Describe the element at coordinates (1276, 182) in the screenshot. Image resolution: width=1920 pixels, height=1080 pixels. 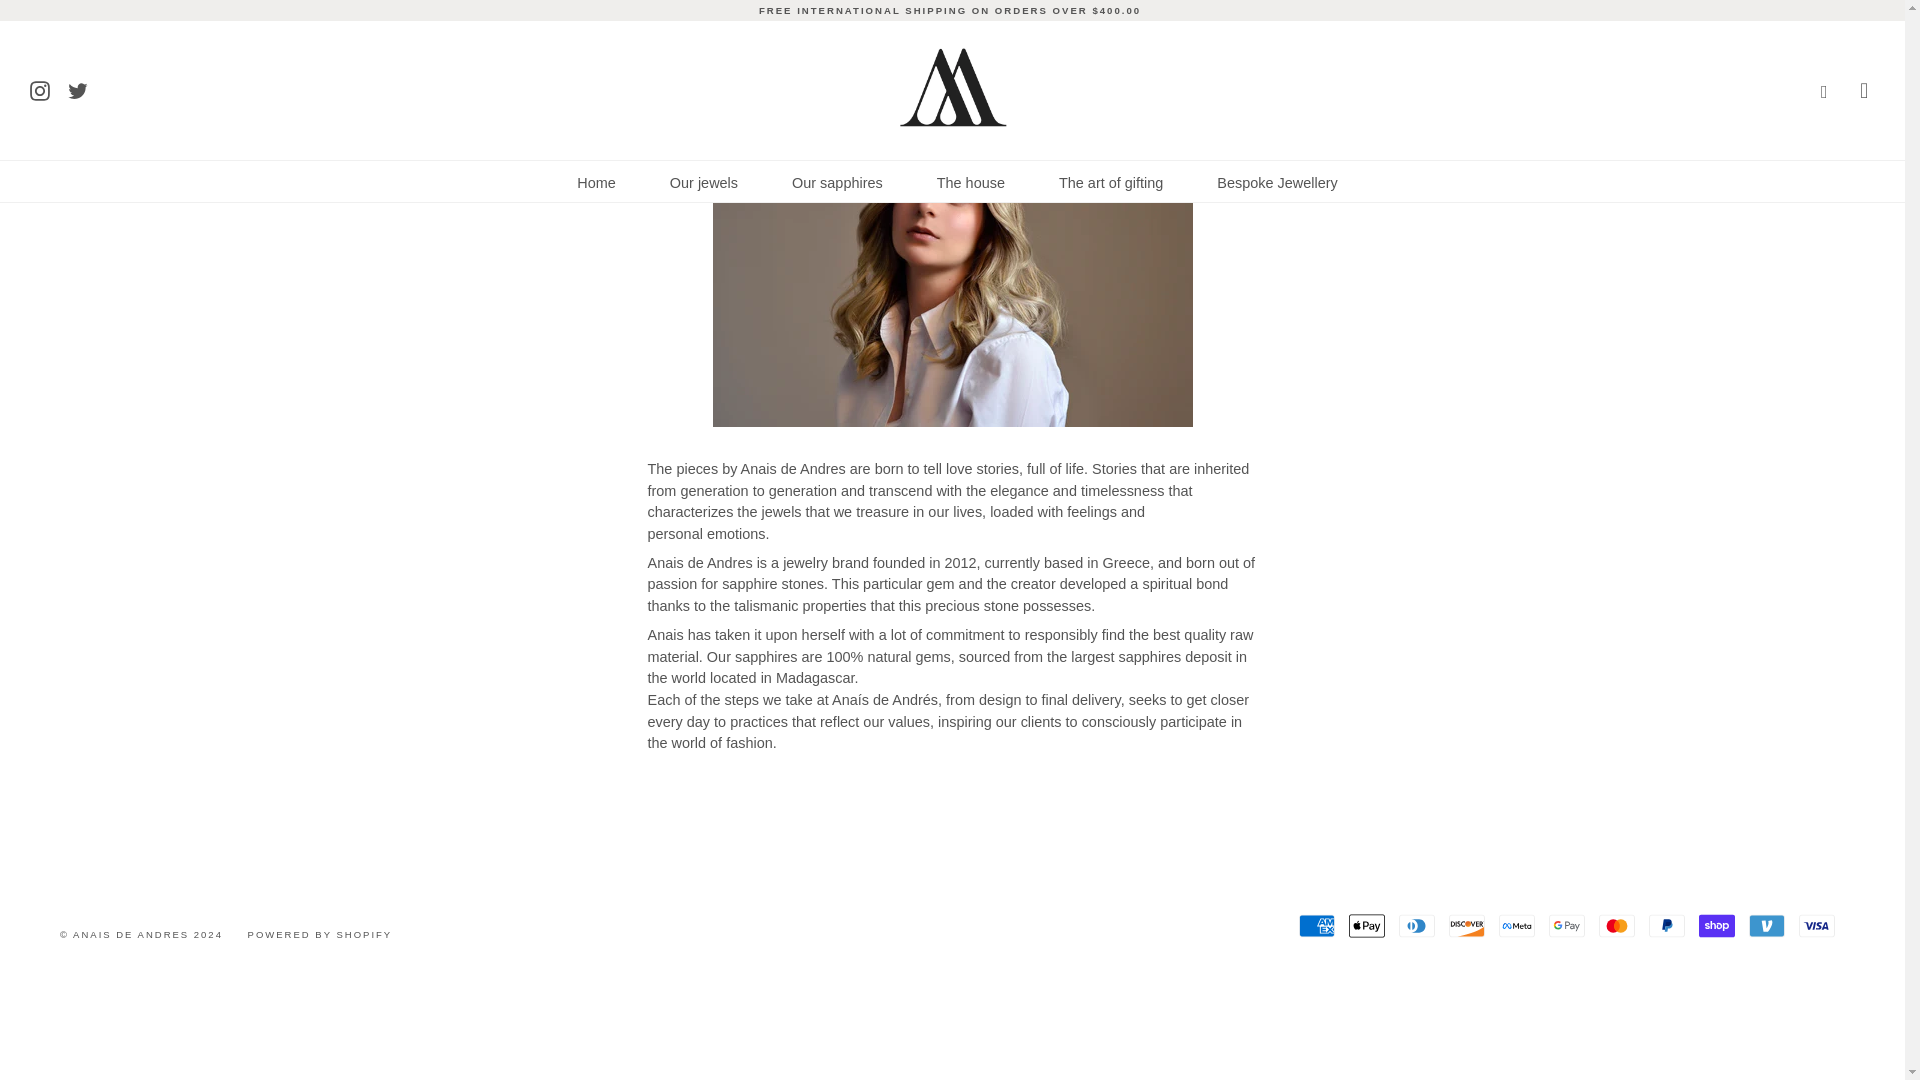
I see `Bespoke Jewellery` at that location.